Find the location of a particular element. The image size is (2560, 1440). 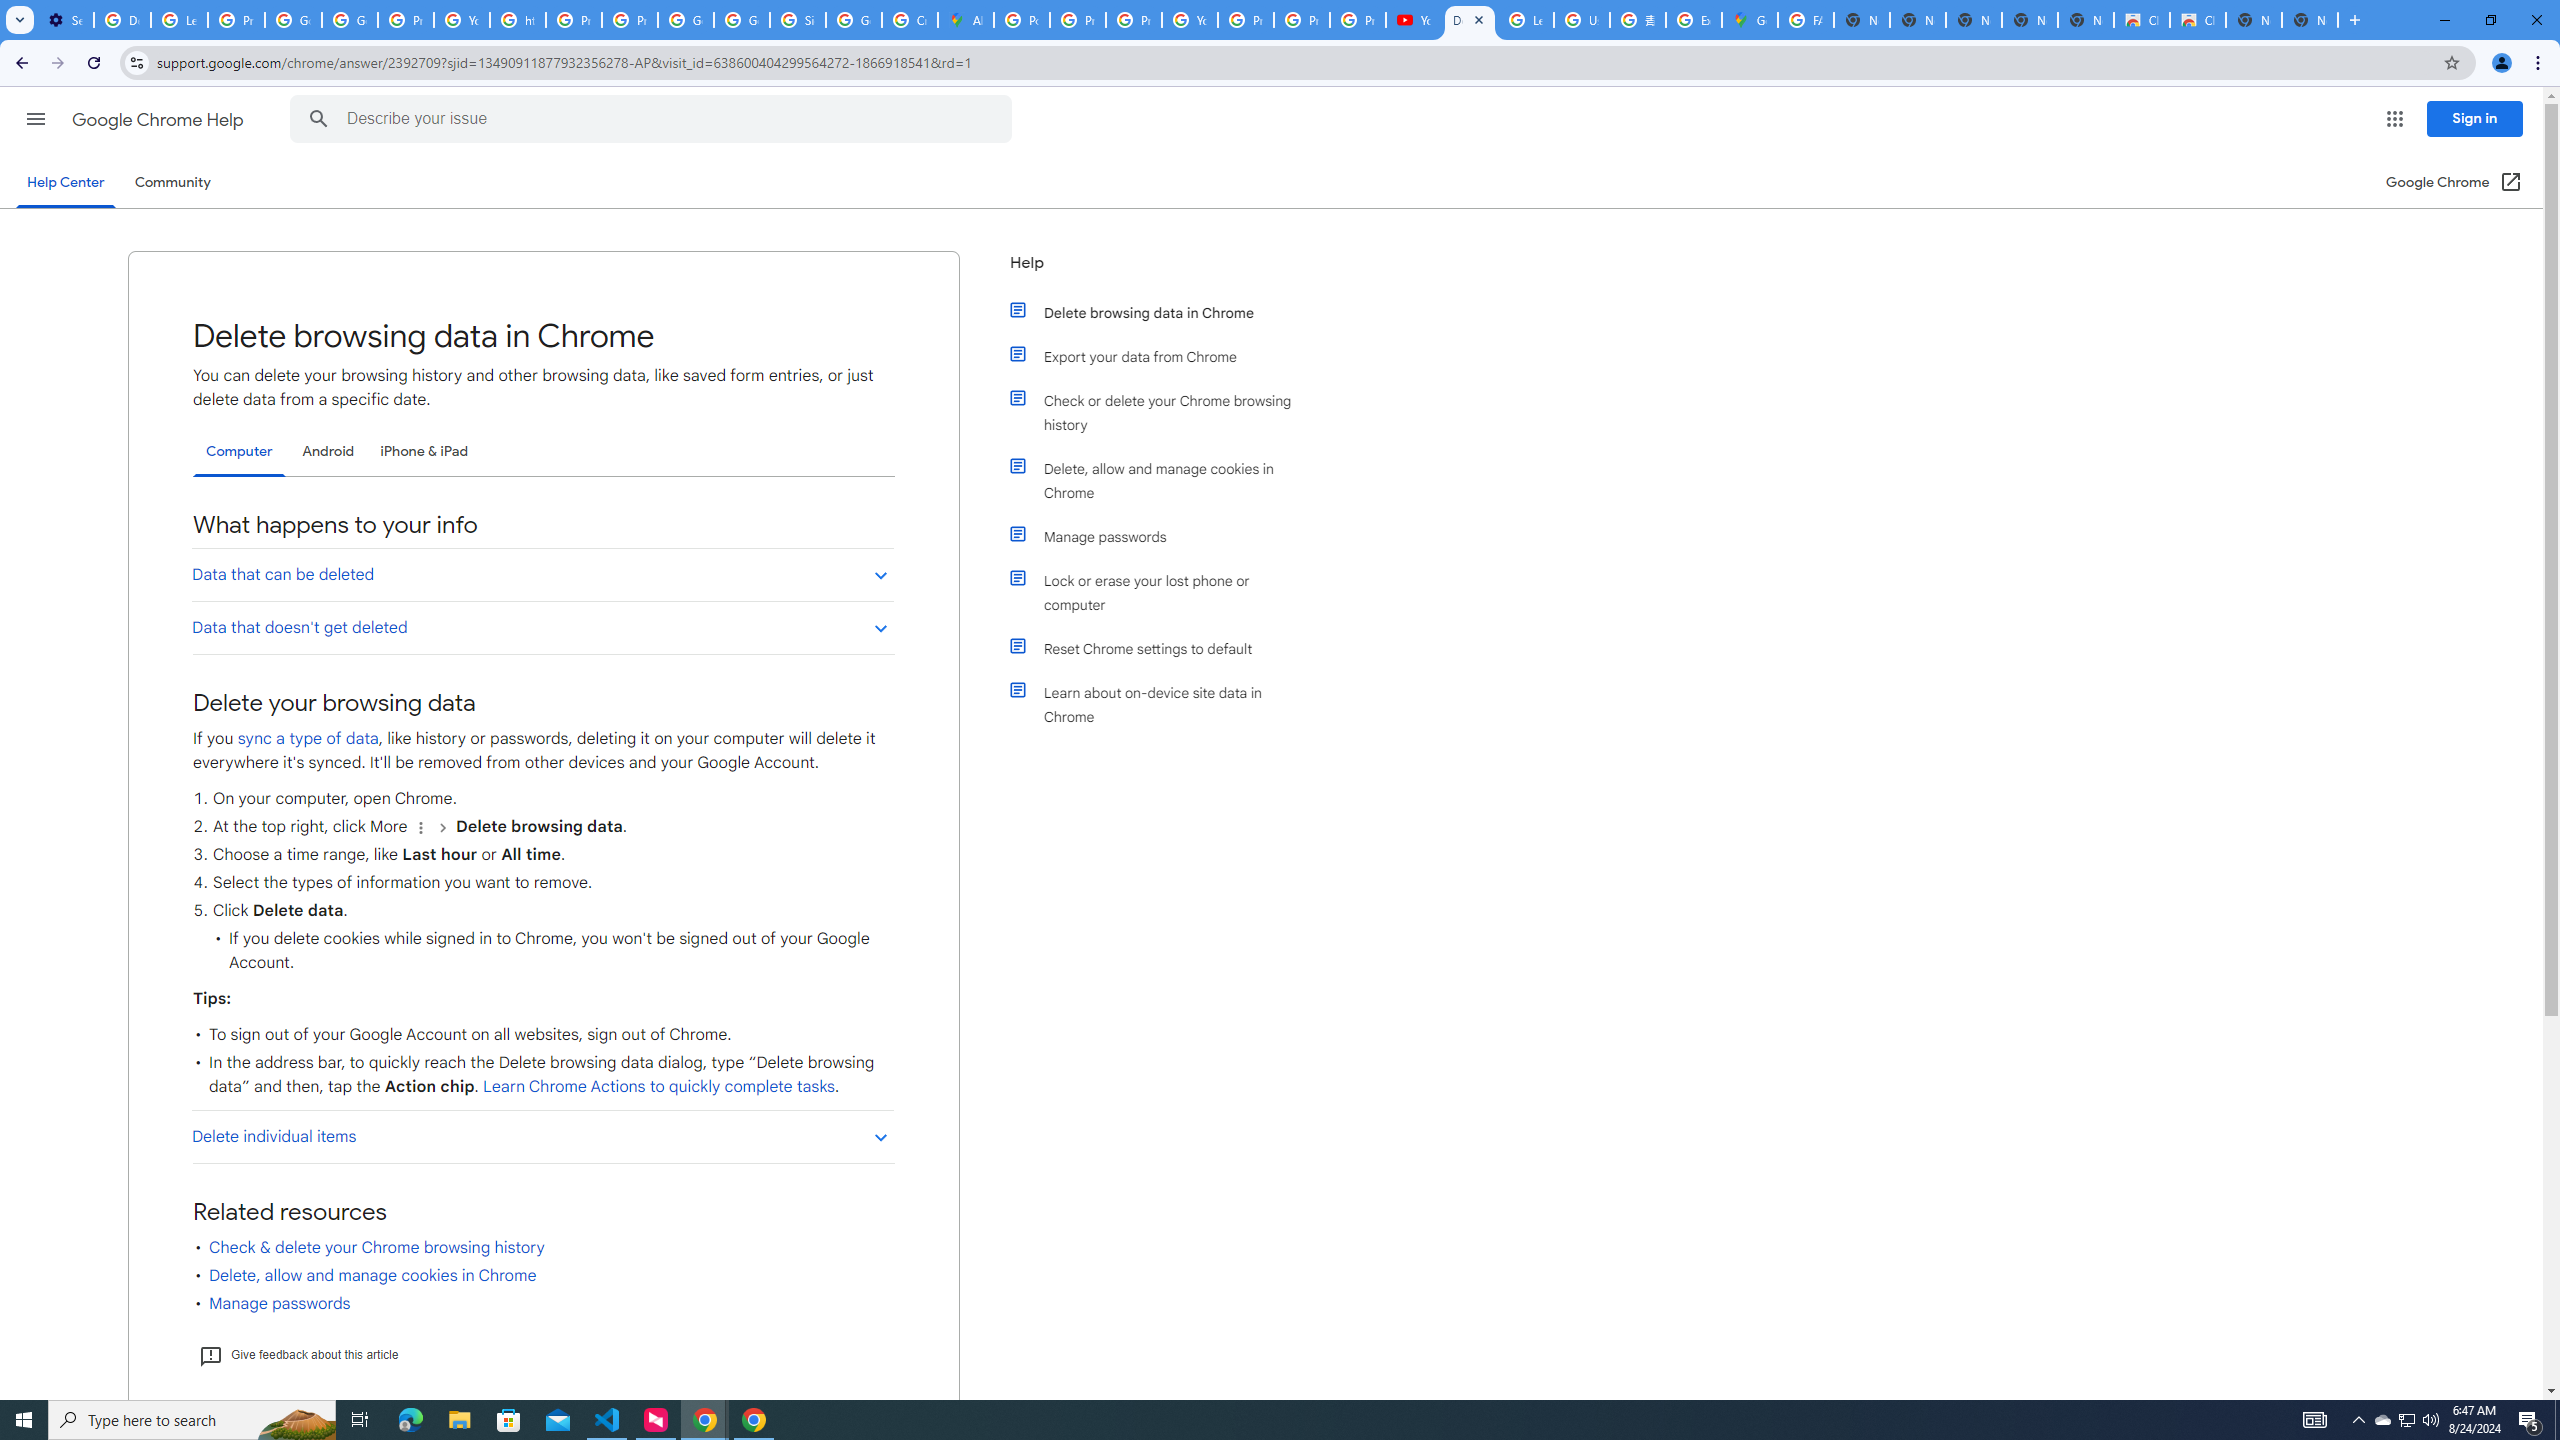

Classic Blue - Chrome Web Store is located at coordinates (2141, 20).